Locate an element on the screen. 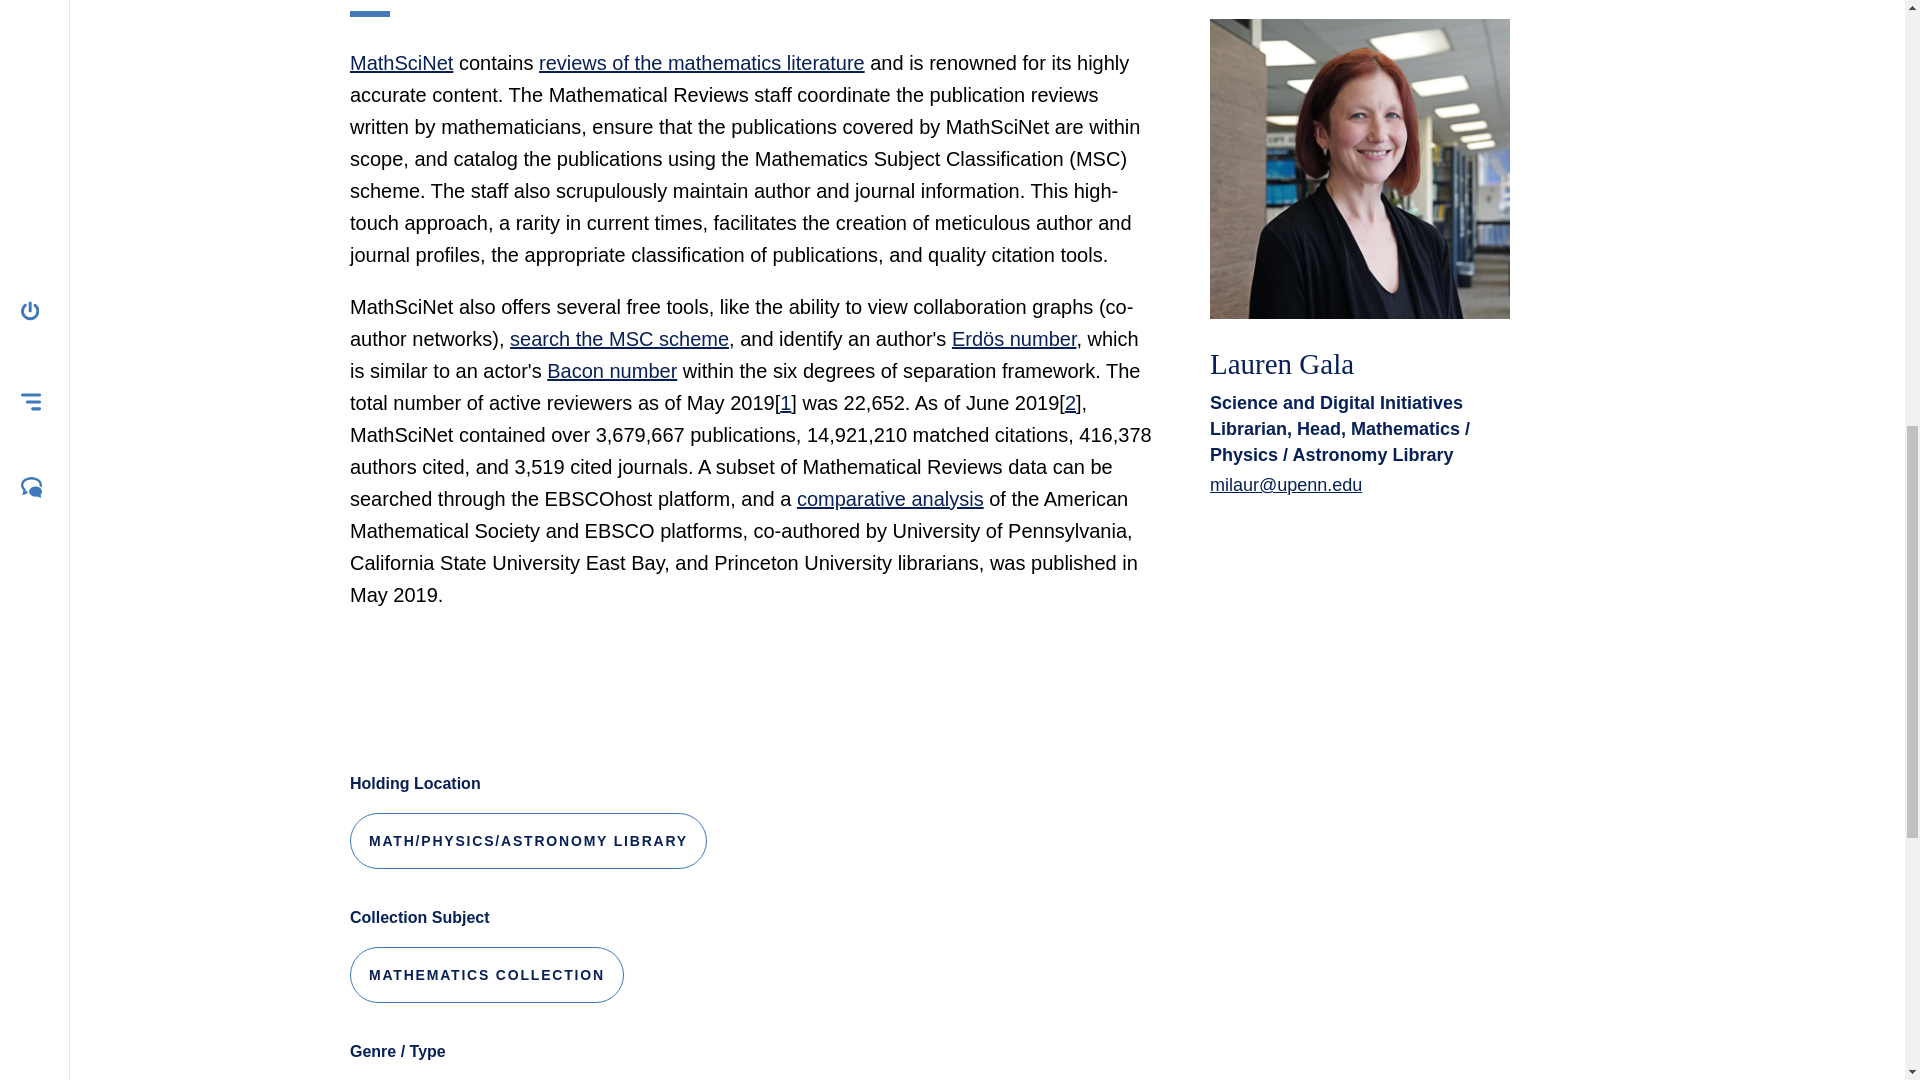 This screenshot has height=1080, width=1920. View staff profile is located at coordinates (1359, 168).